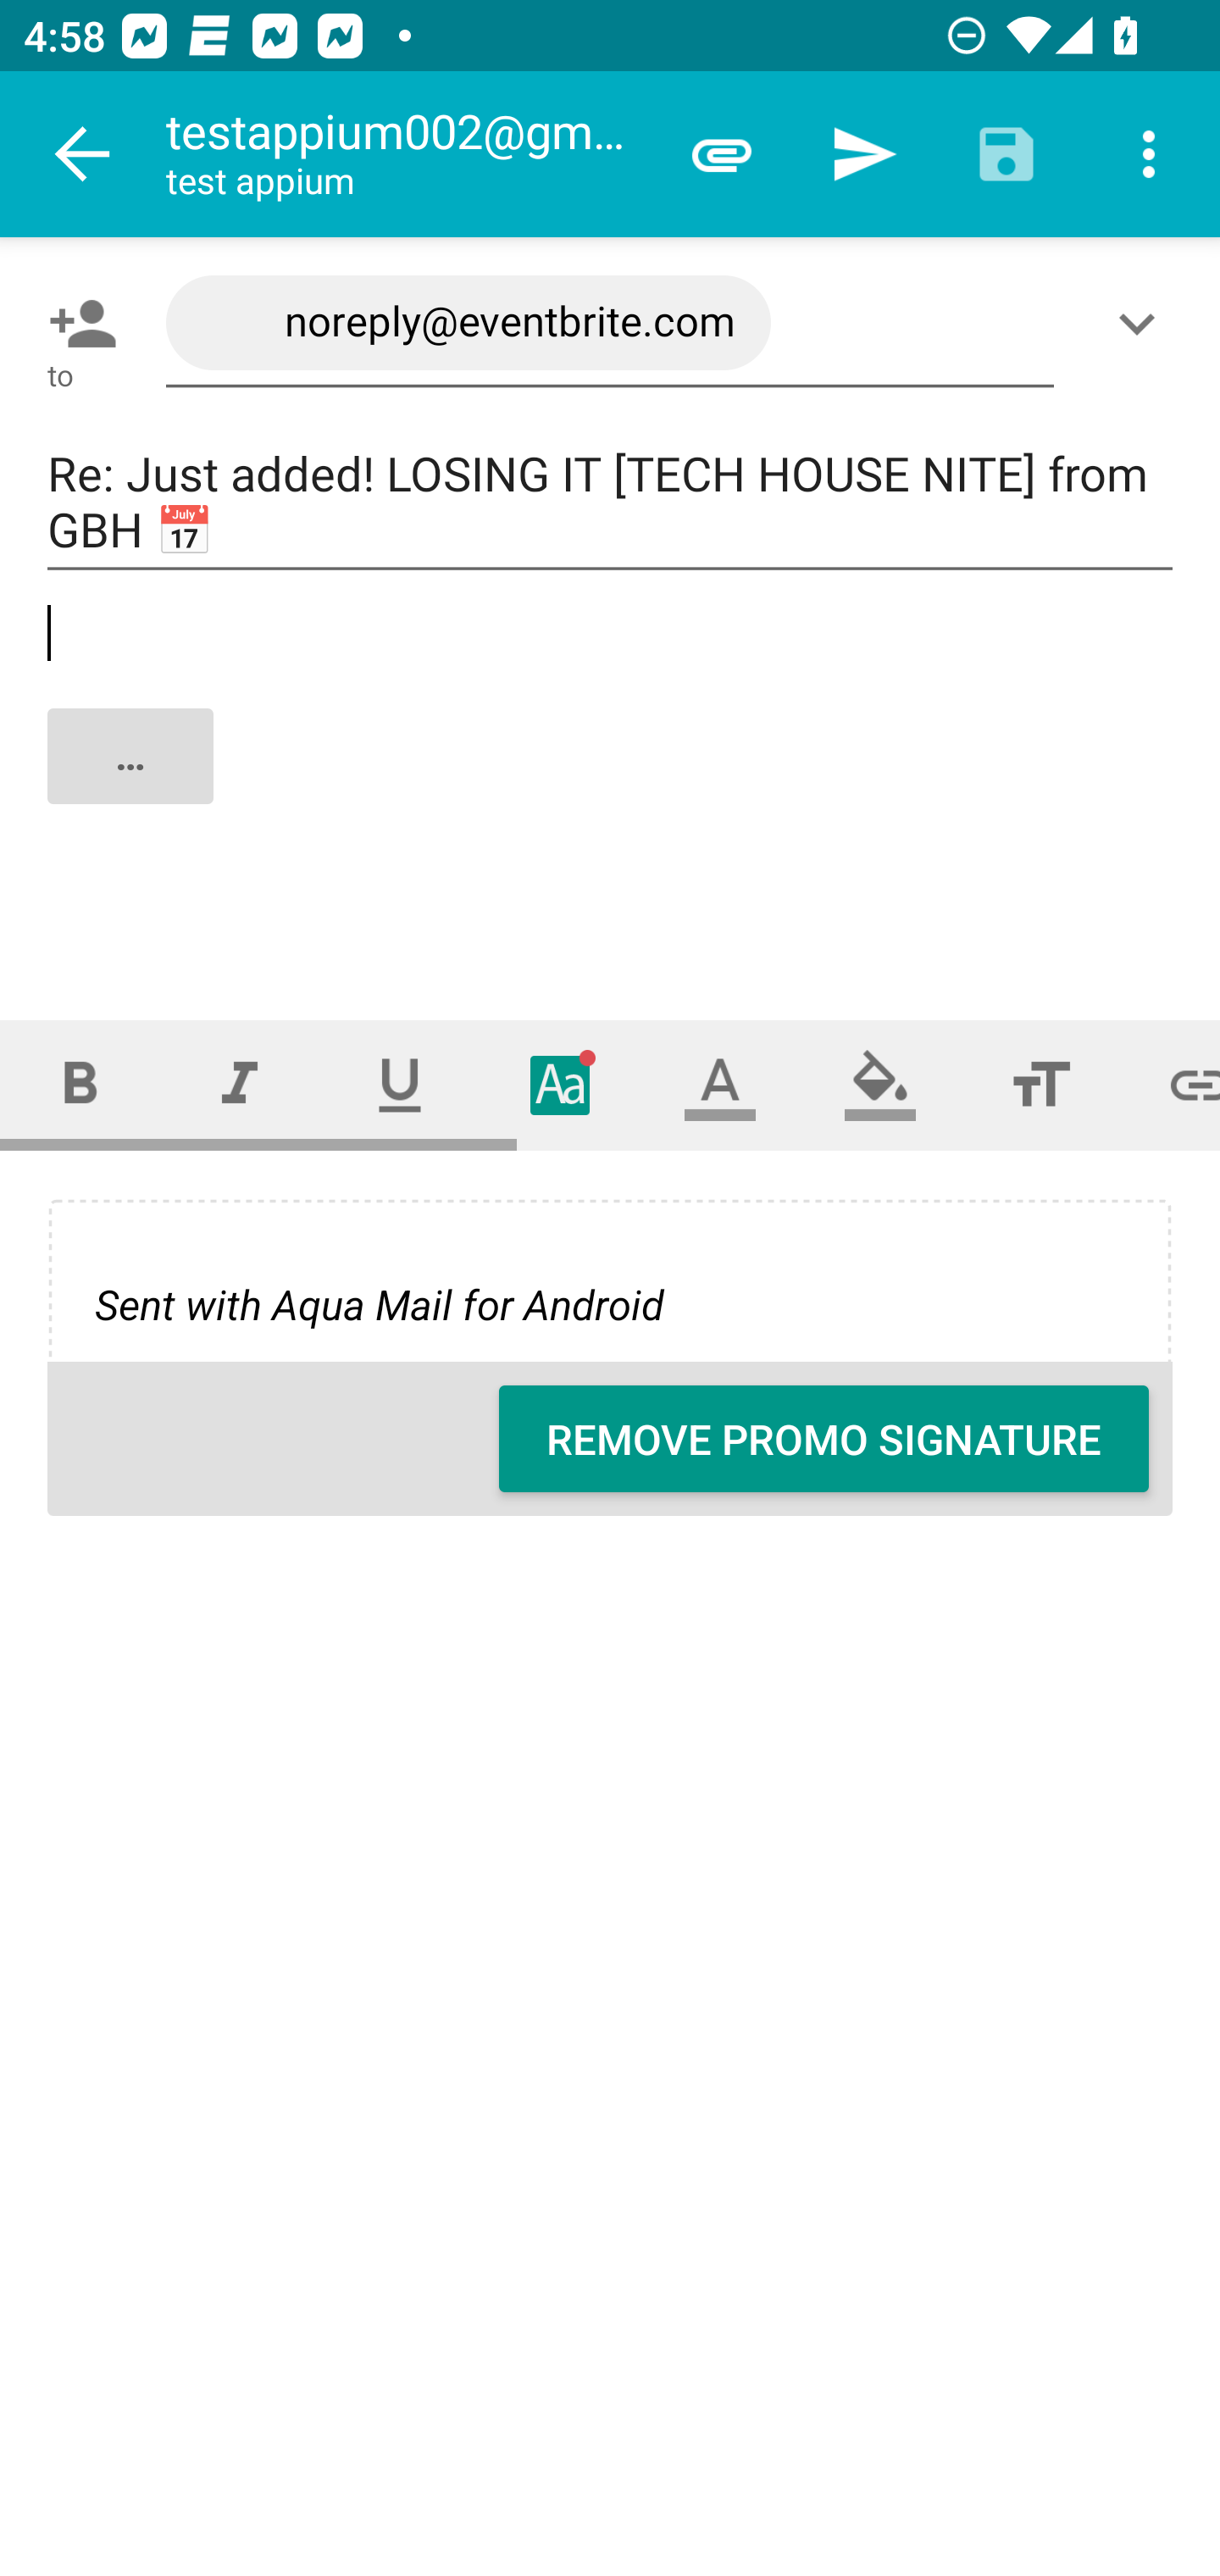  I want to click on Font size, so click(1040, 1085).